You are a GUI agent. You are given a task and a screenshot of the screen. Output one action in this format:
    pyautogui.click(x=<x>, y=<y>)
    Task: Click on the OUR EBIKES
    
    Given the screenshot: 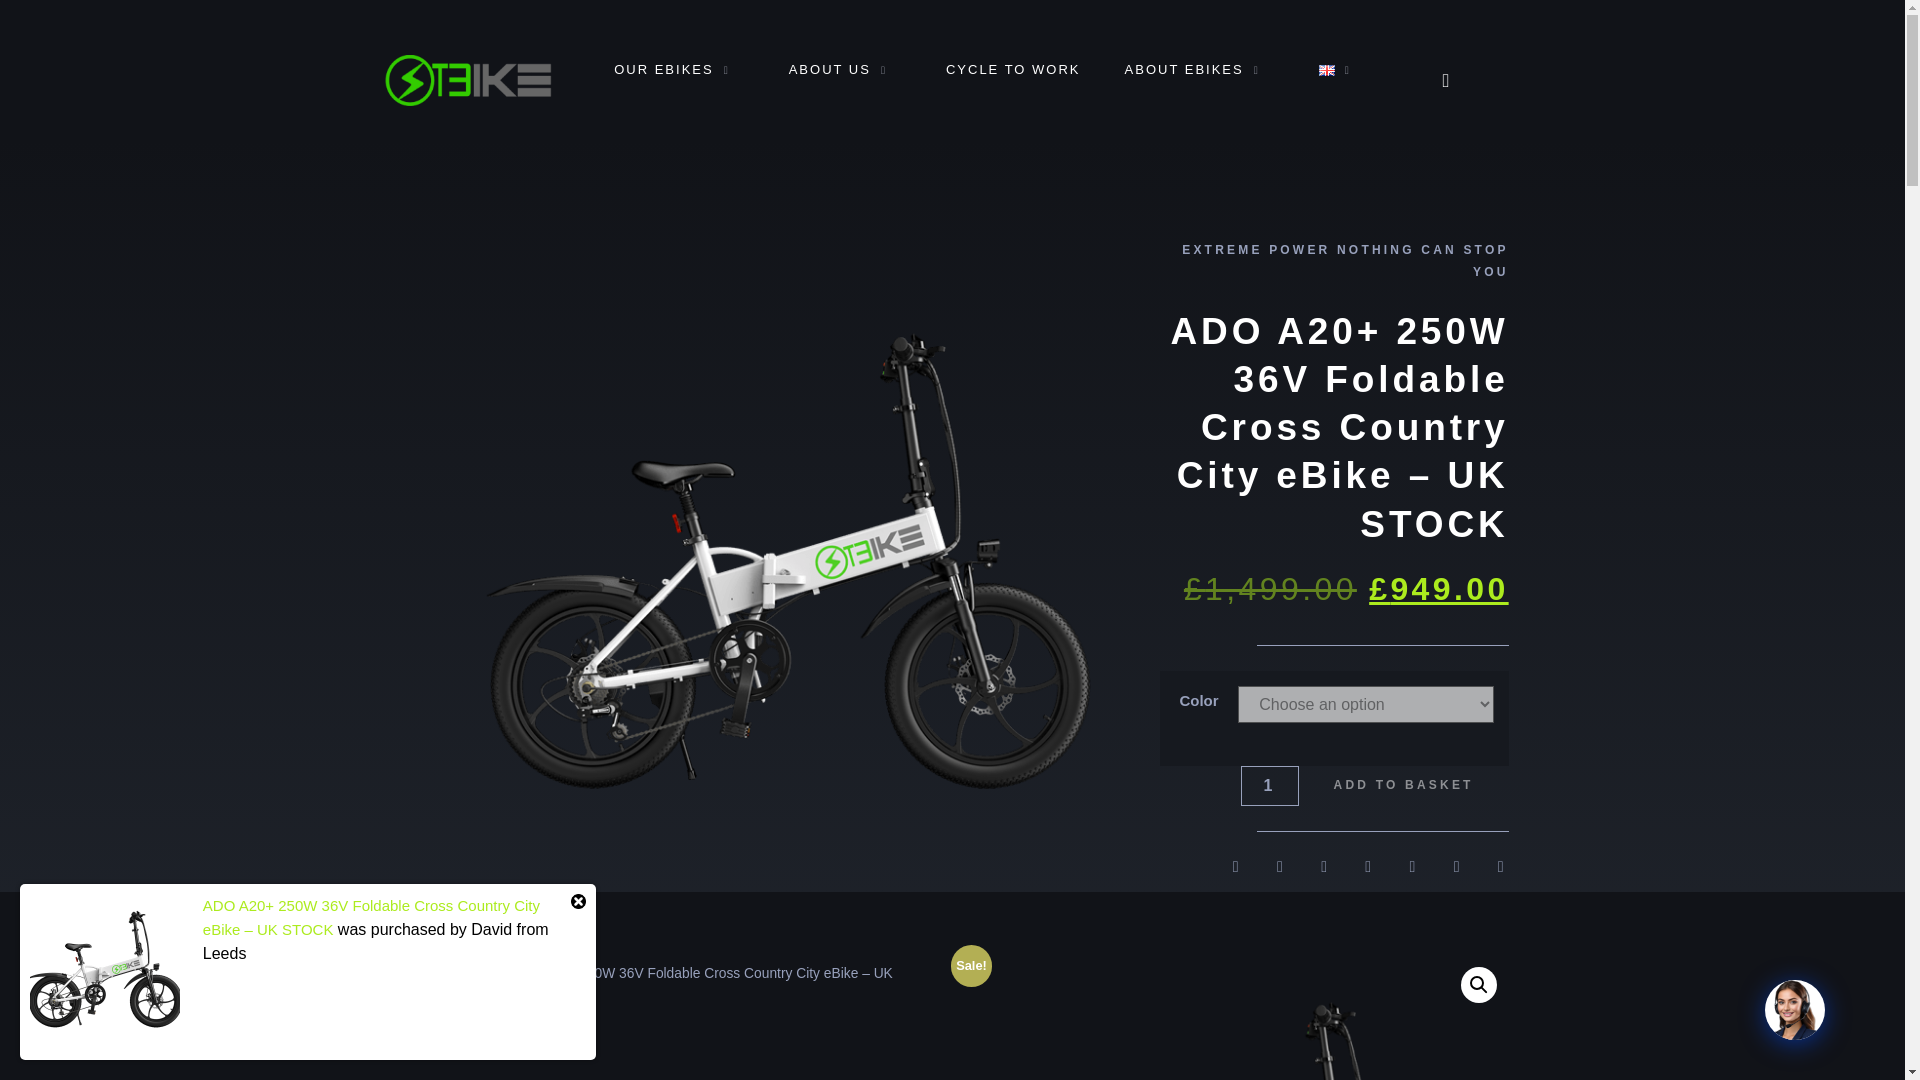 What is the action you would take?
    pyautogui.click(x=678, y=70)
    